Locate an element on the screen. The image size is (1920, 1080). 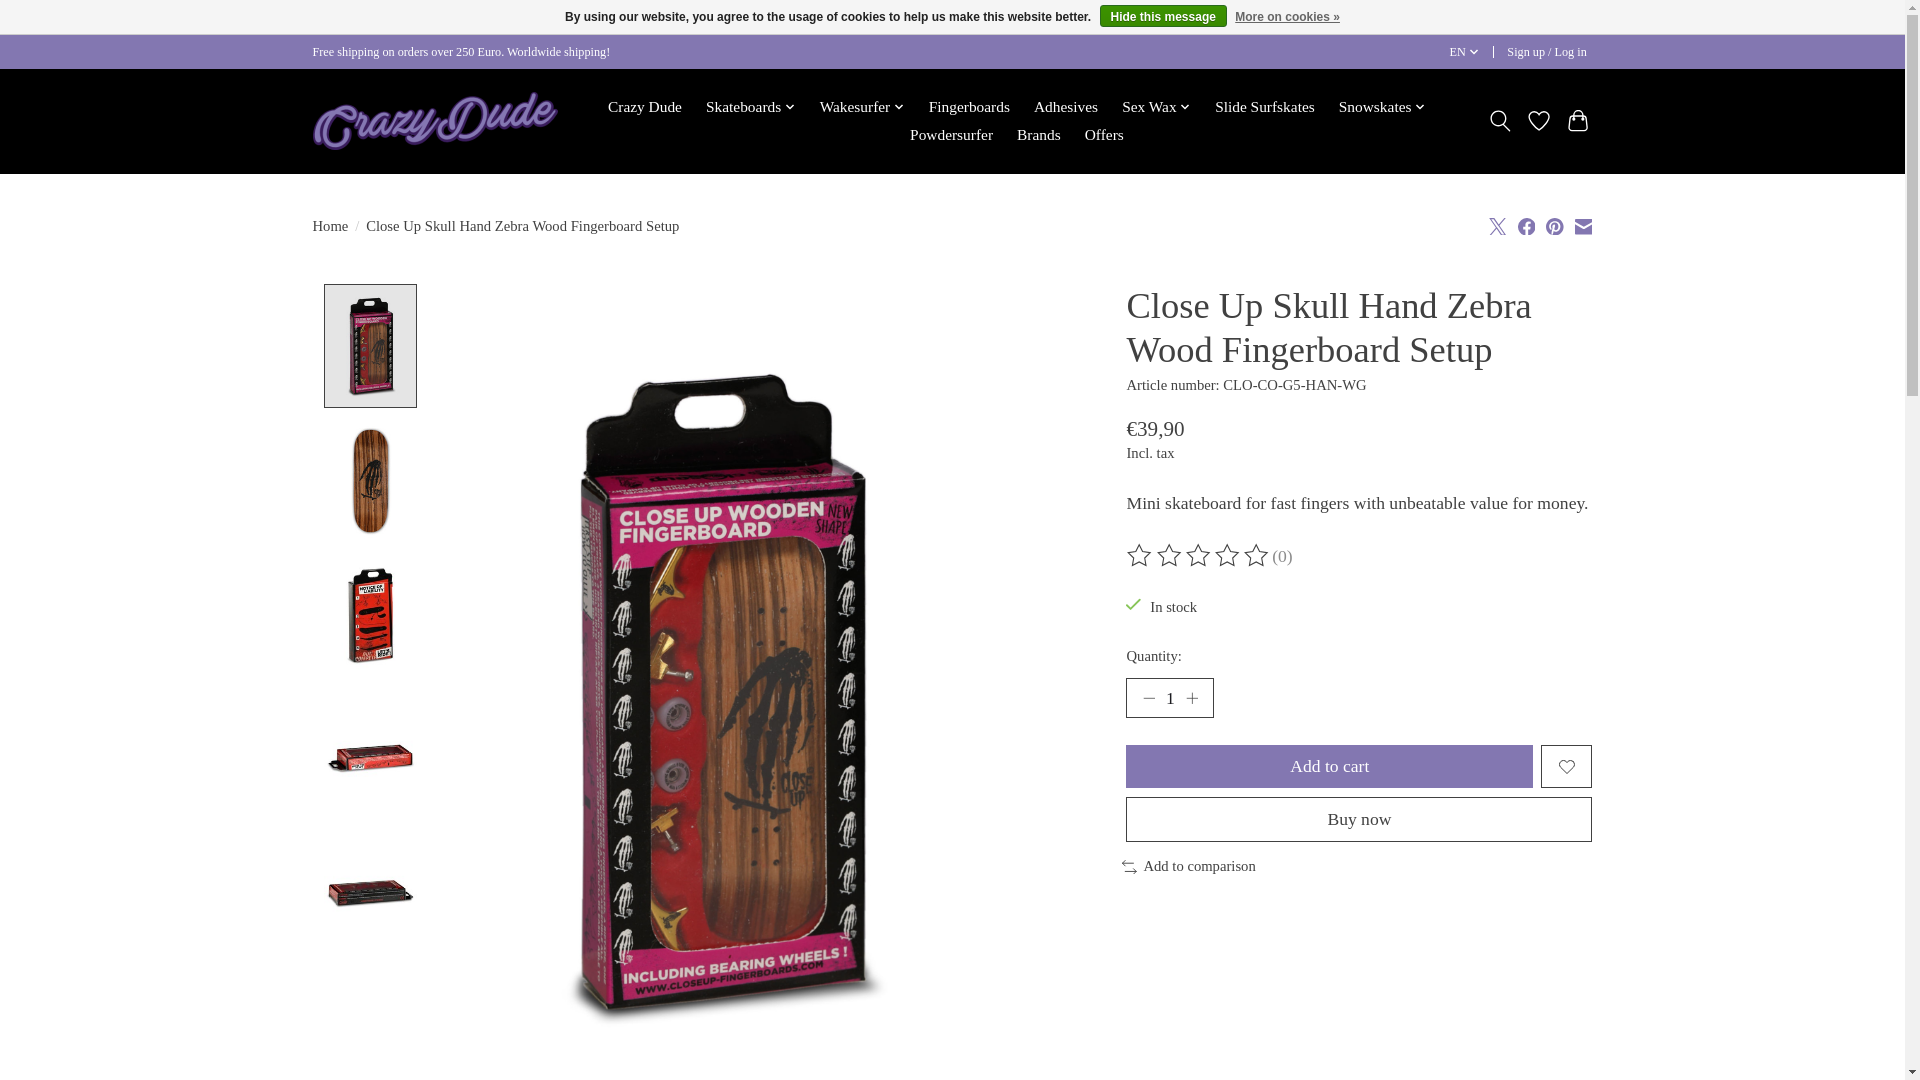
My account is located at coordinates (1547, 52).